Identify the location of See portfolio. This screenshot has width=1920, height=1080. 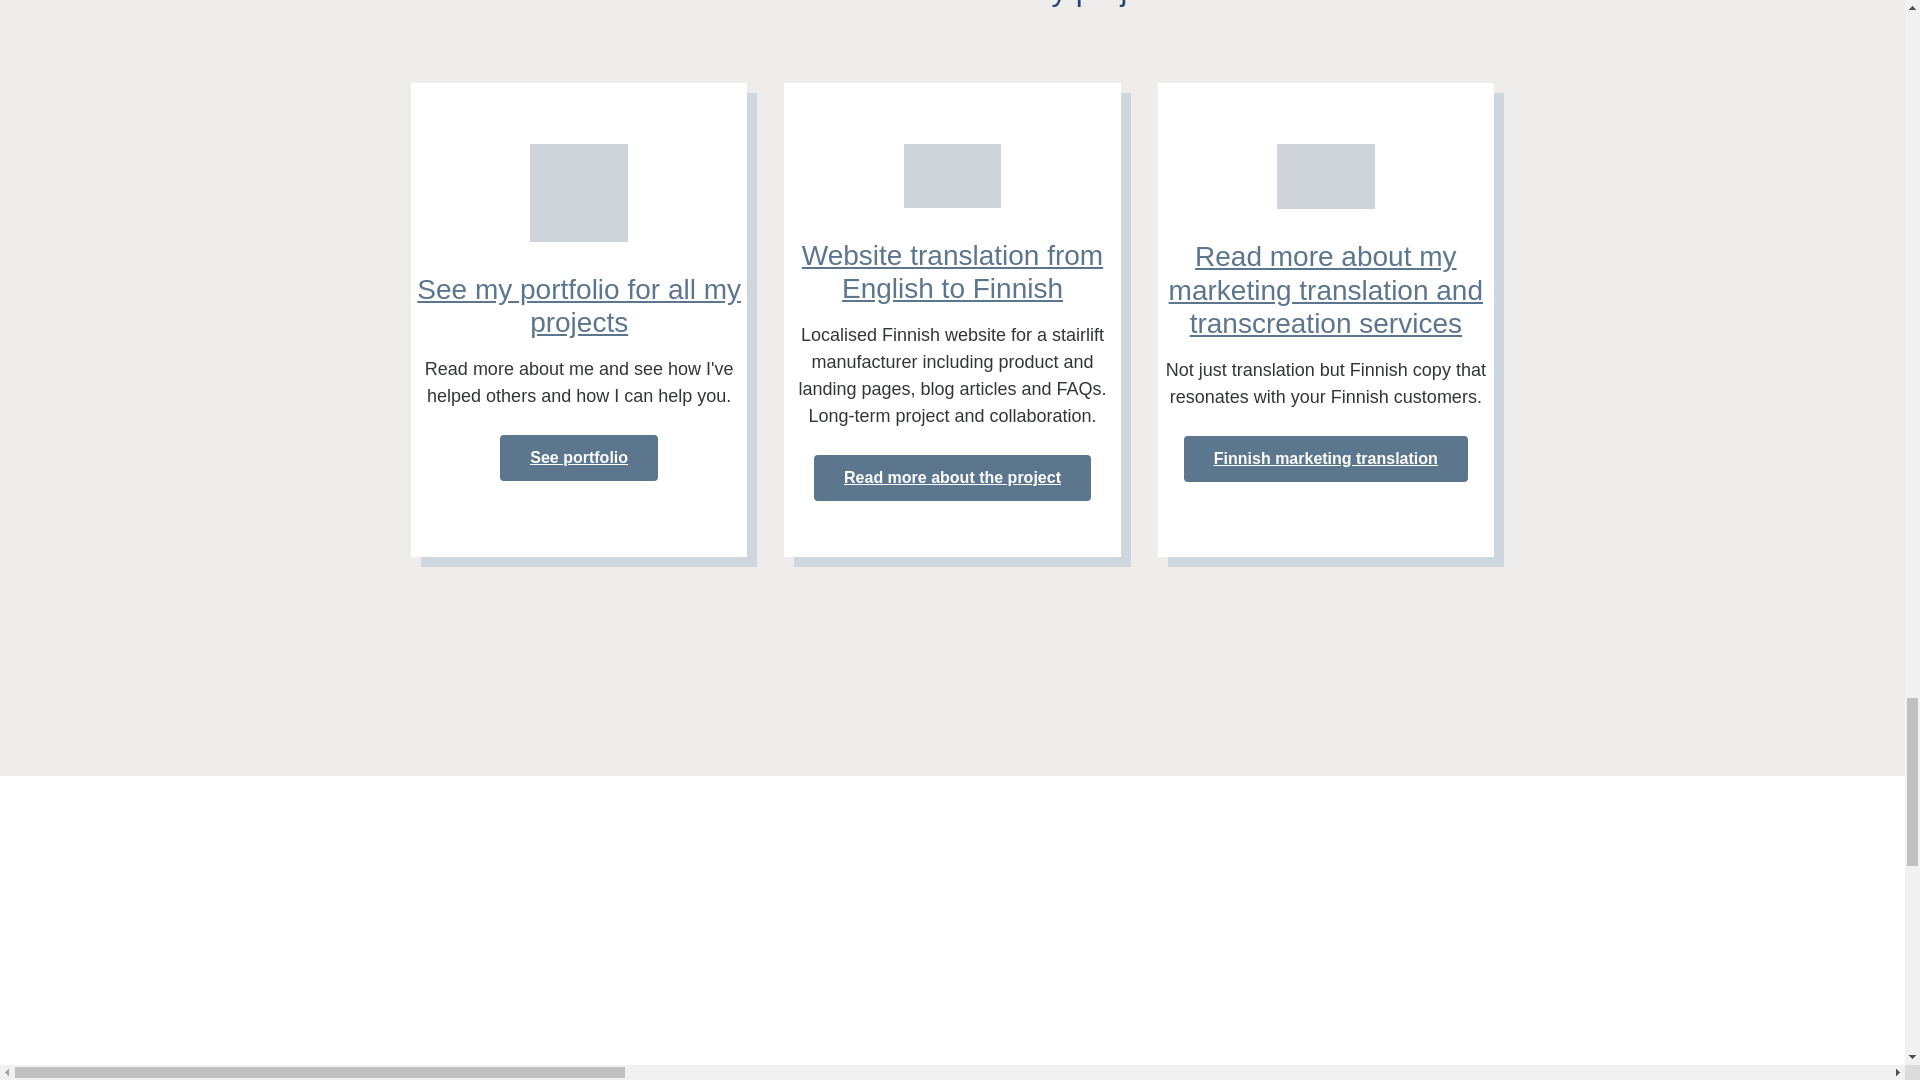
(578, 458).